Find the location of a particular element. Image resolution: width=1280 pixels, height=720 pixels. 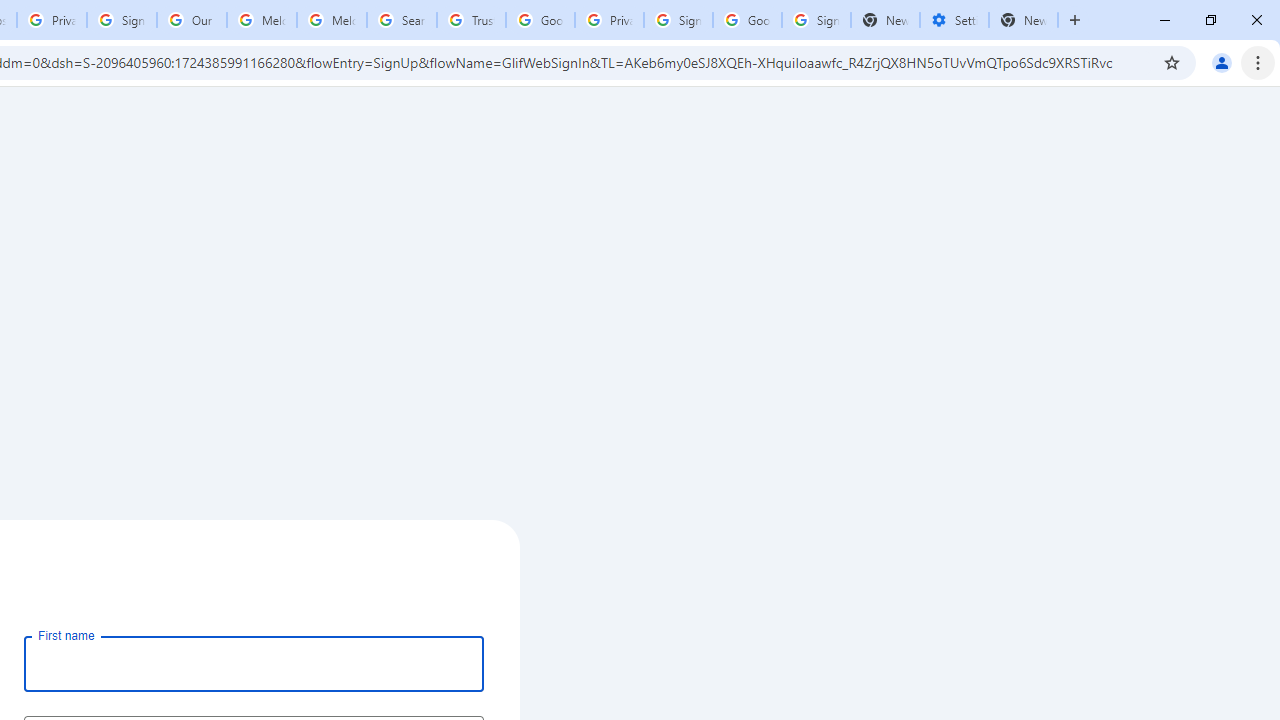

Trusted Information and Content - Google Safety Center is located at coordinates (470, 20).